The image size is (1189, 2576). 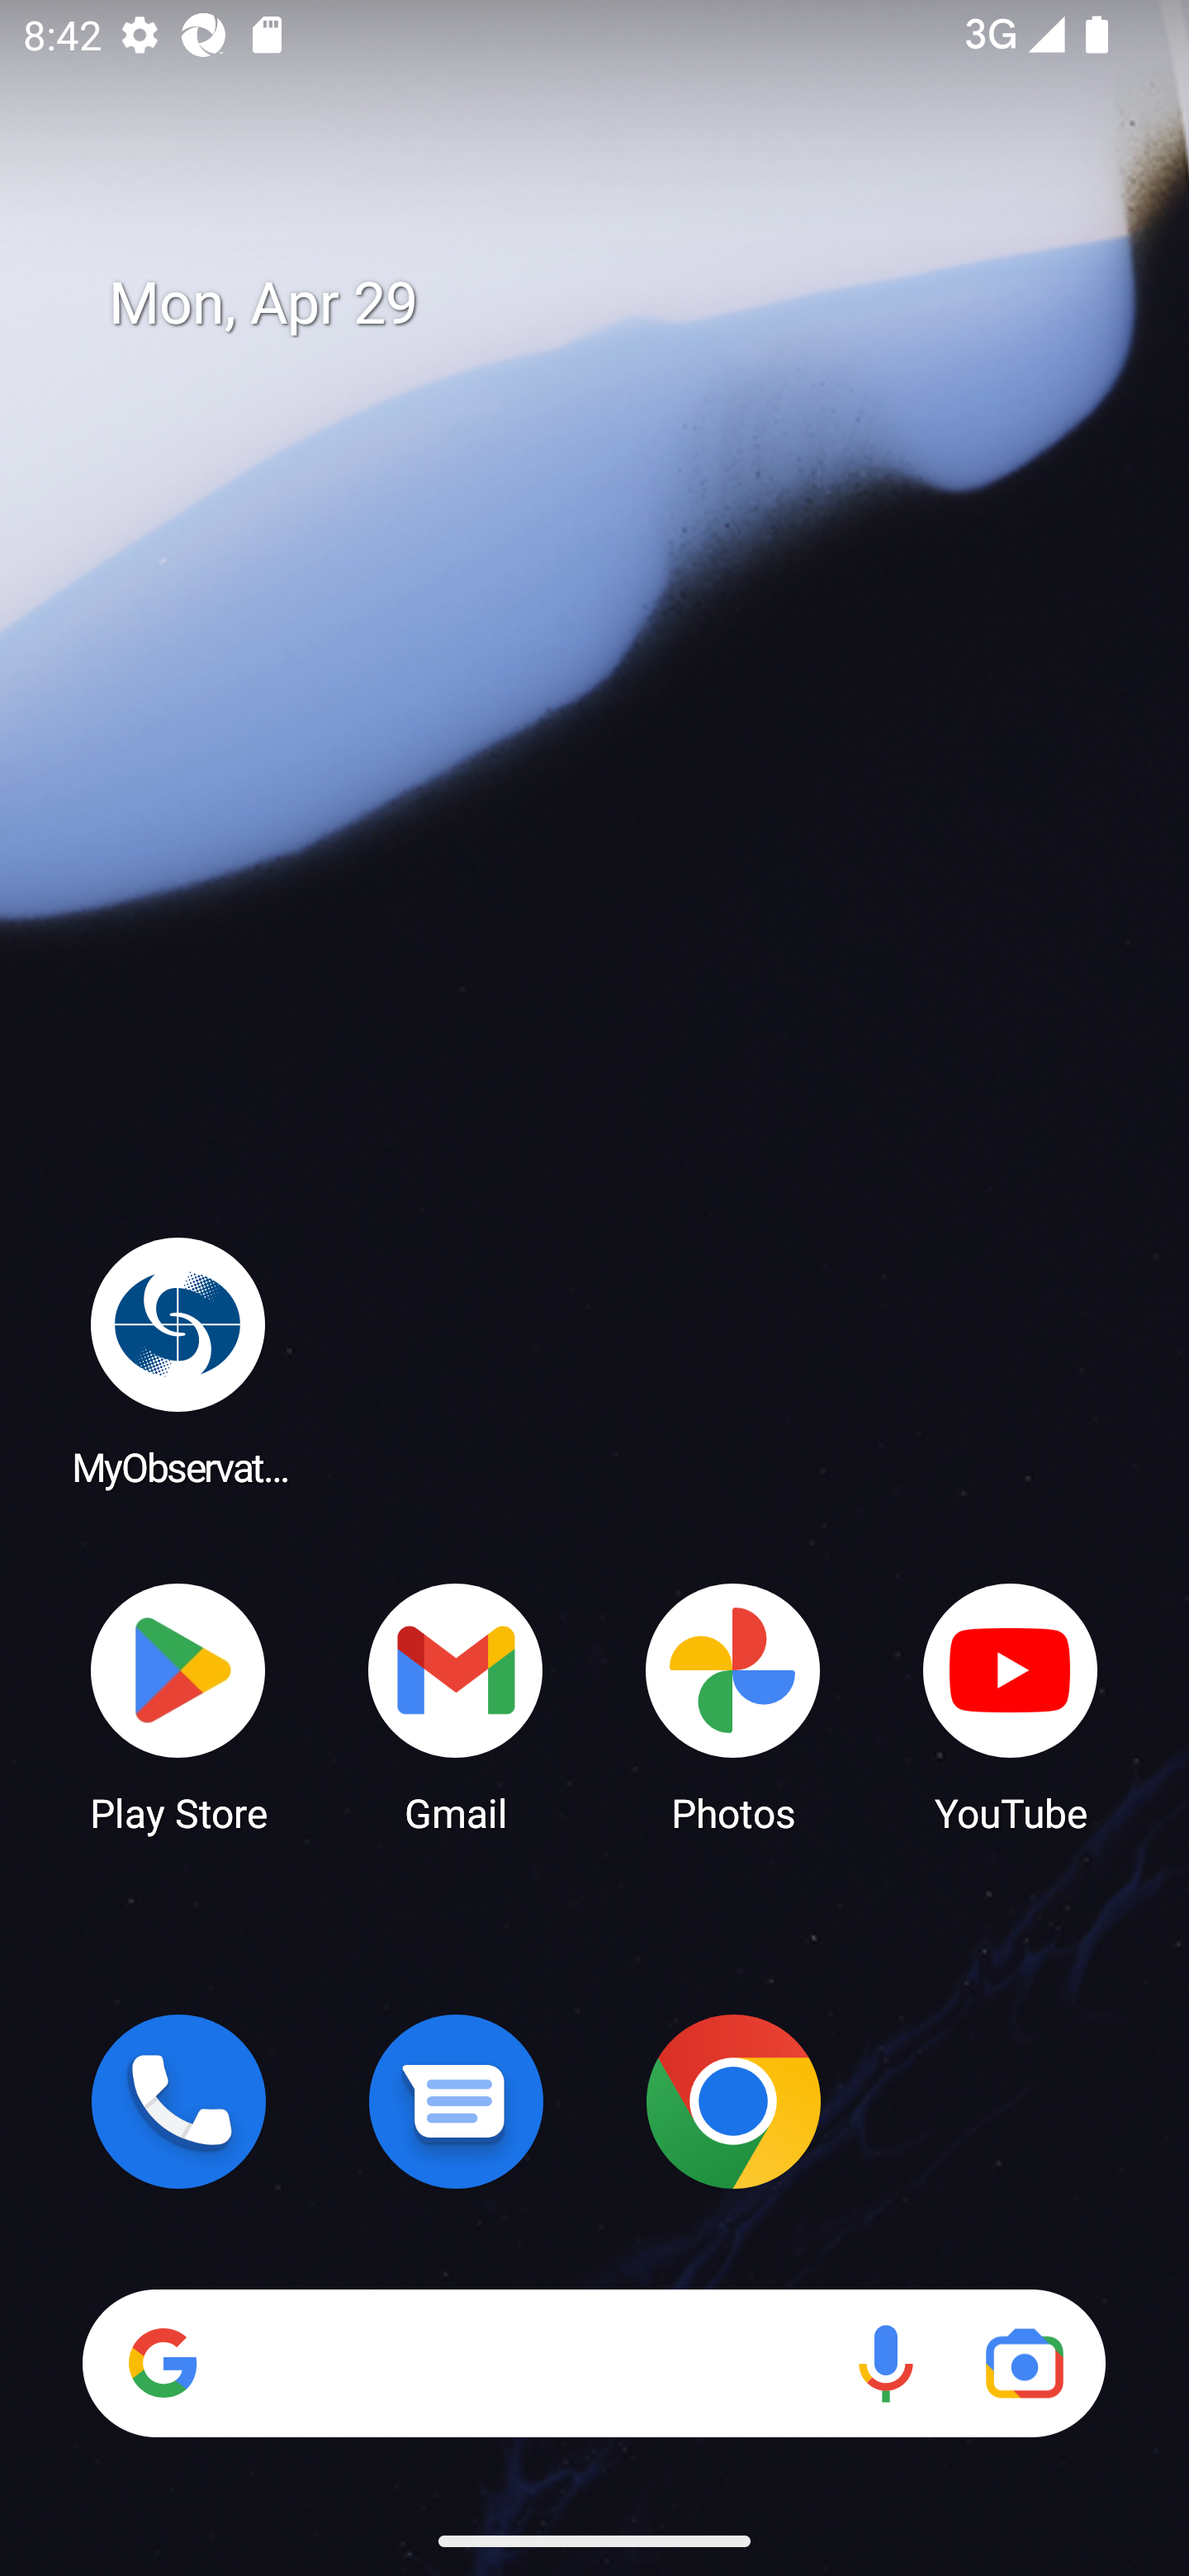 What do you see at coordinates (733, 1706) in the screenshot?
I see `Photos` at bounding box center [733, 1706].